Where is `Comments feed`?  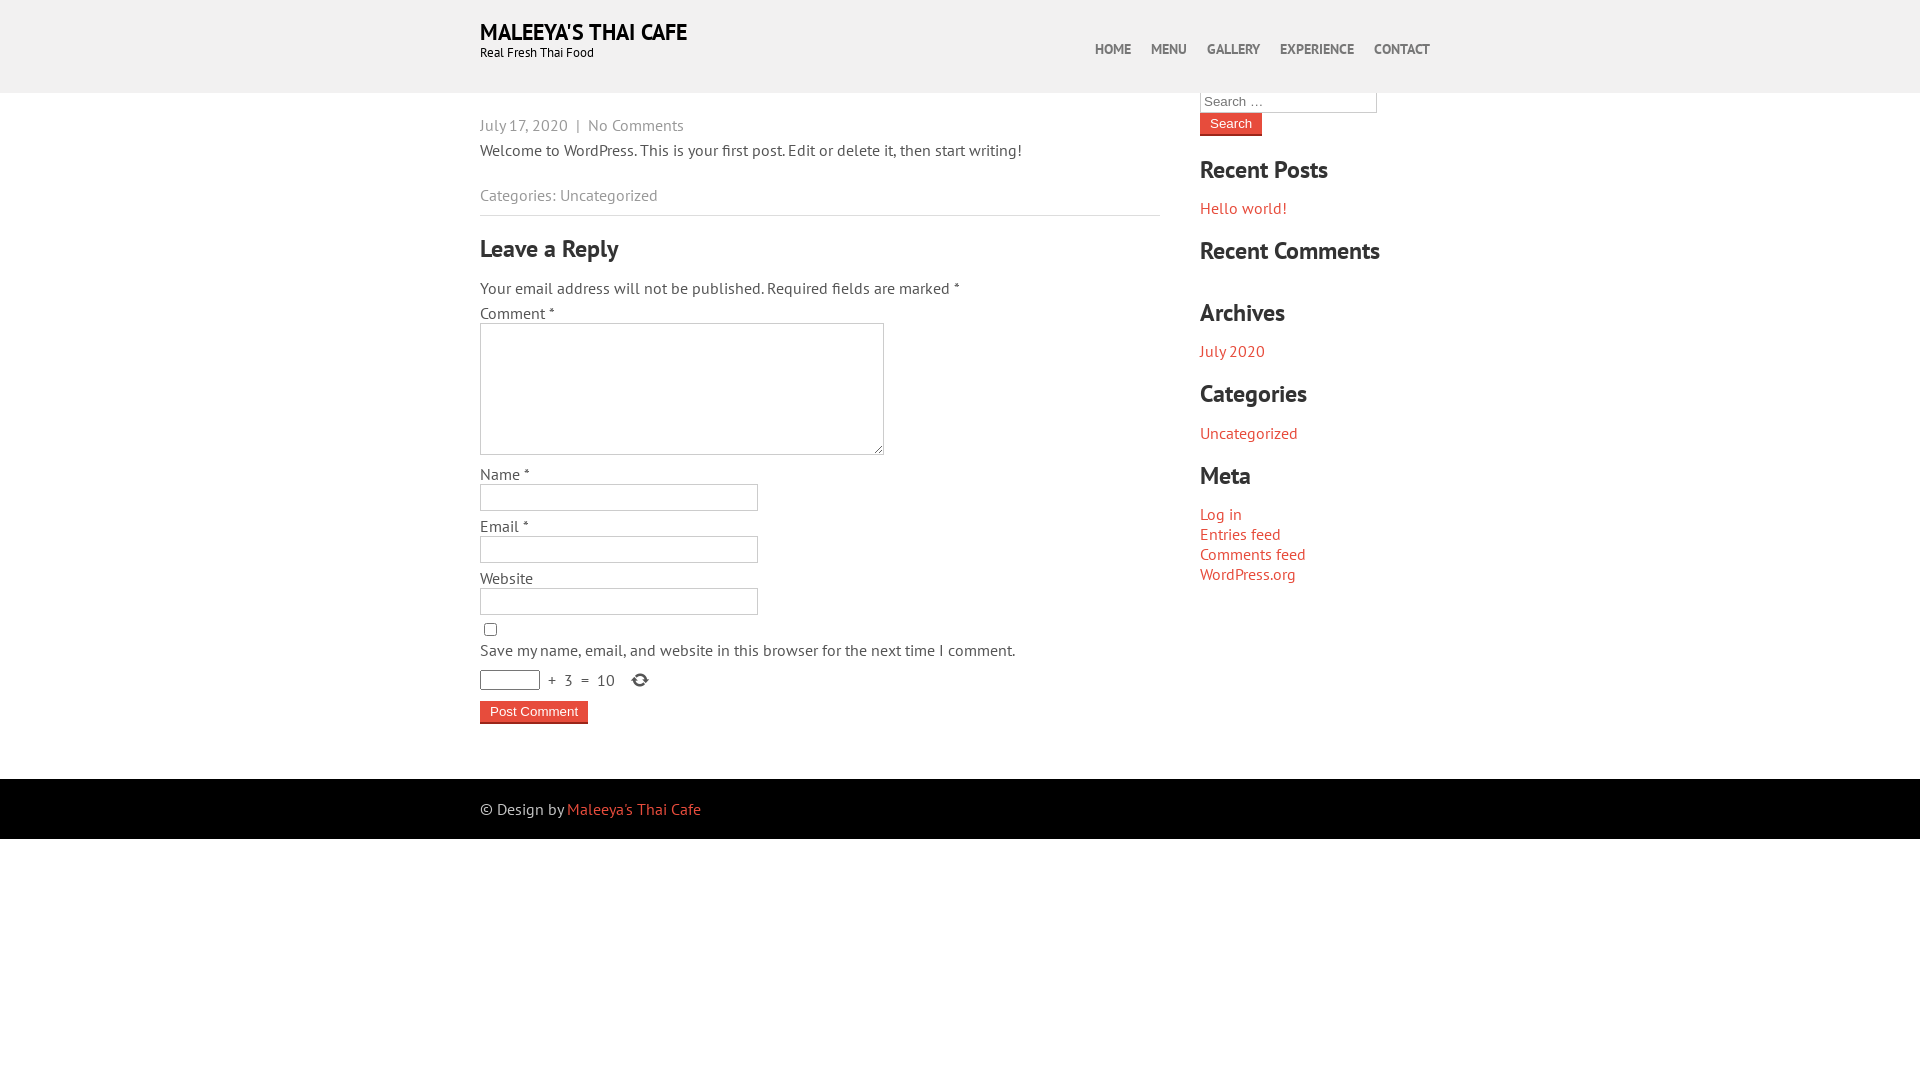
Comments feed is located at coordinates (1253, 554).